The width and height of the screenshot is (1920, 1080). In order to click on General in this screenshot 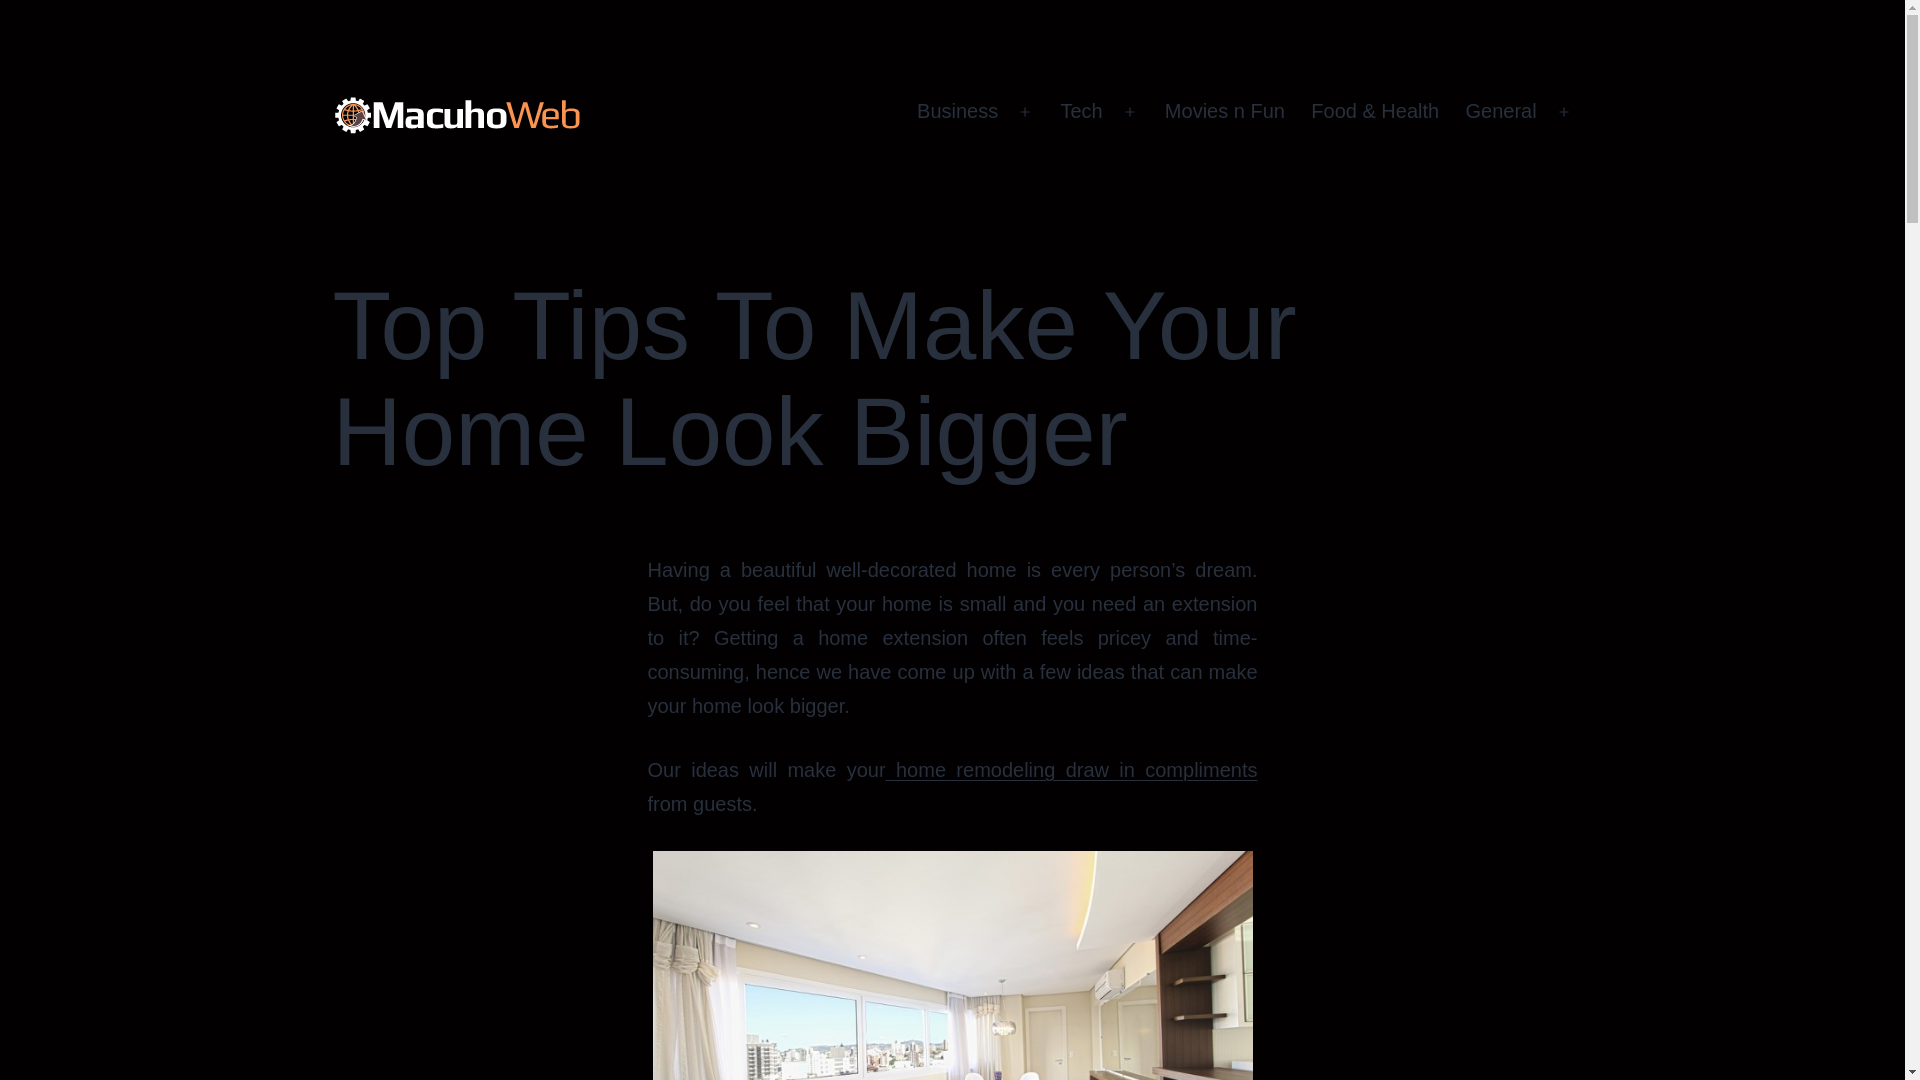, I will do `click(1500, 112)`.